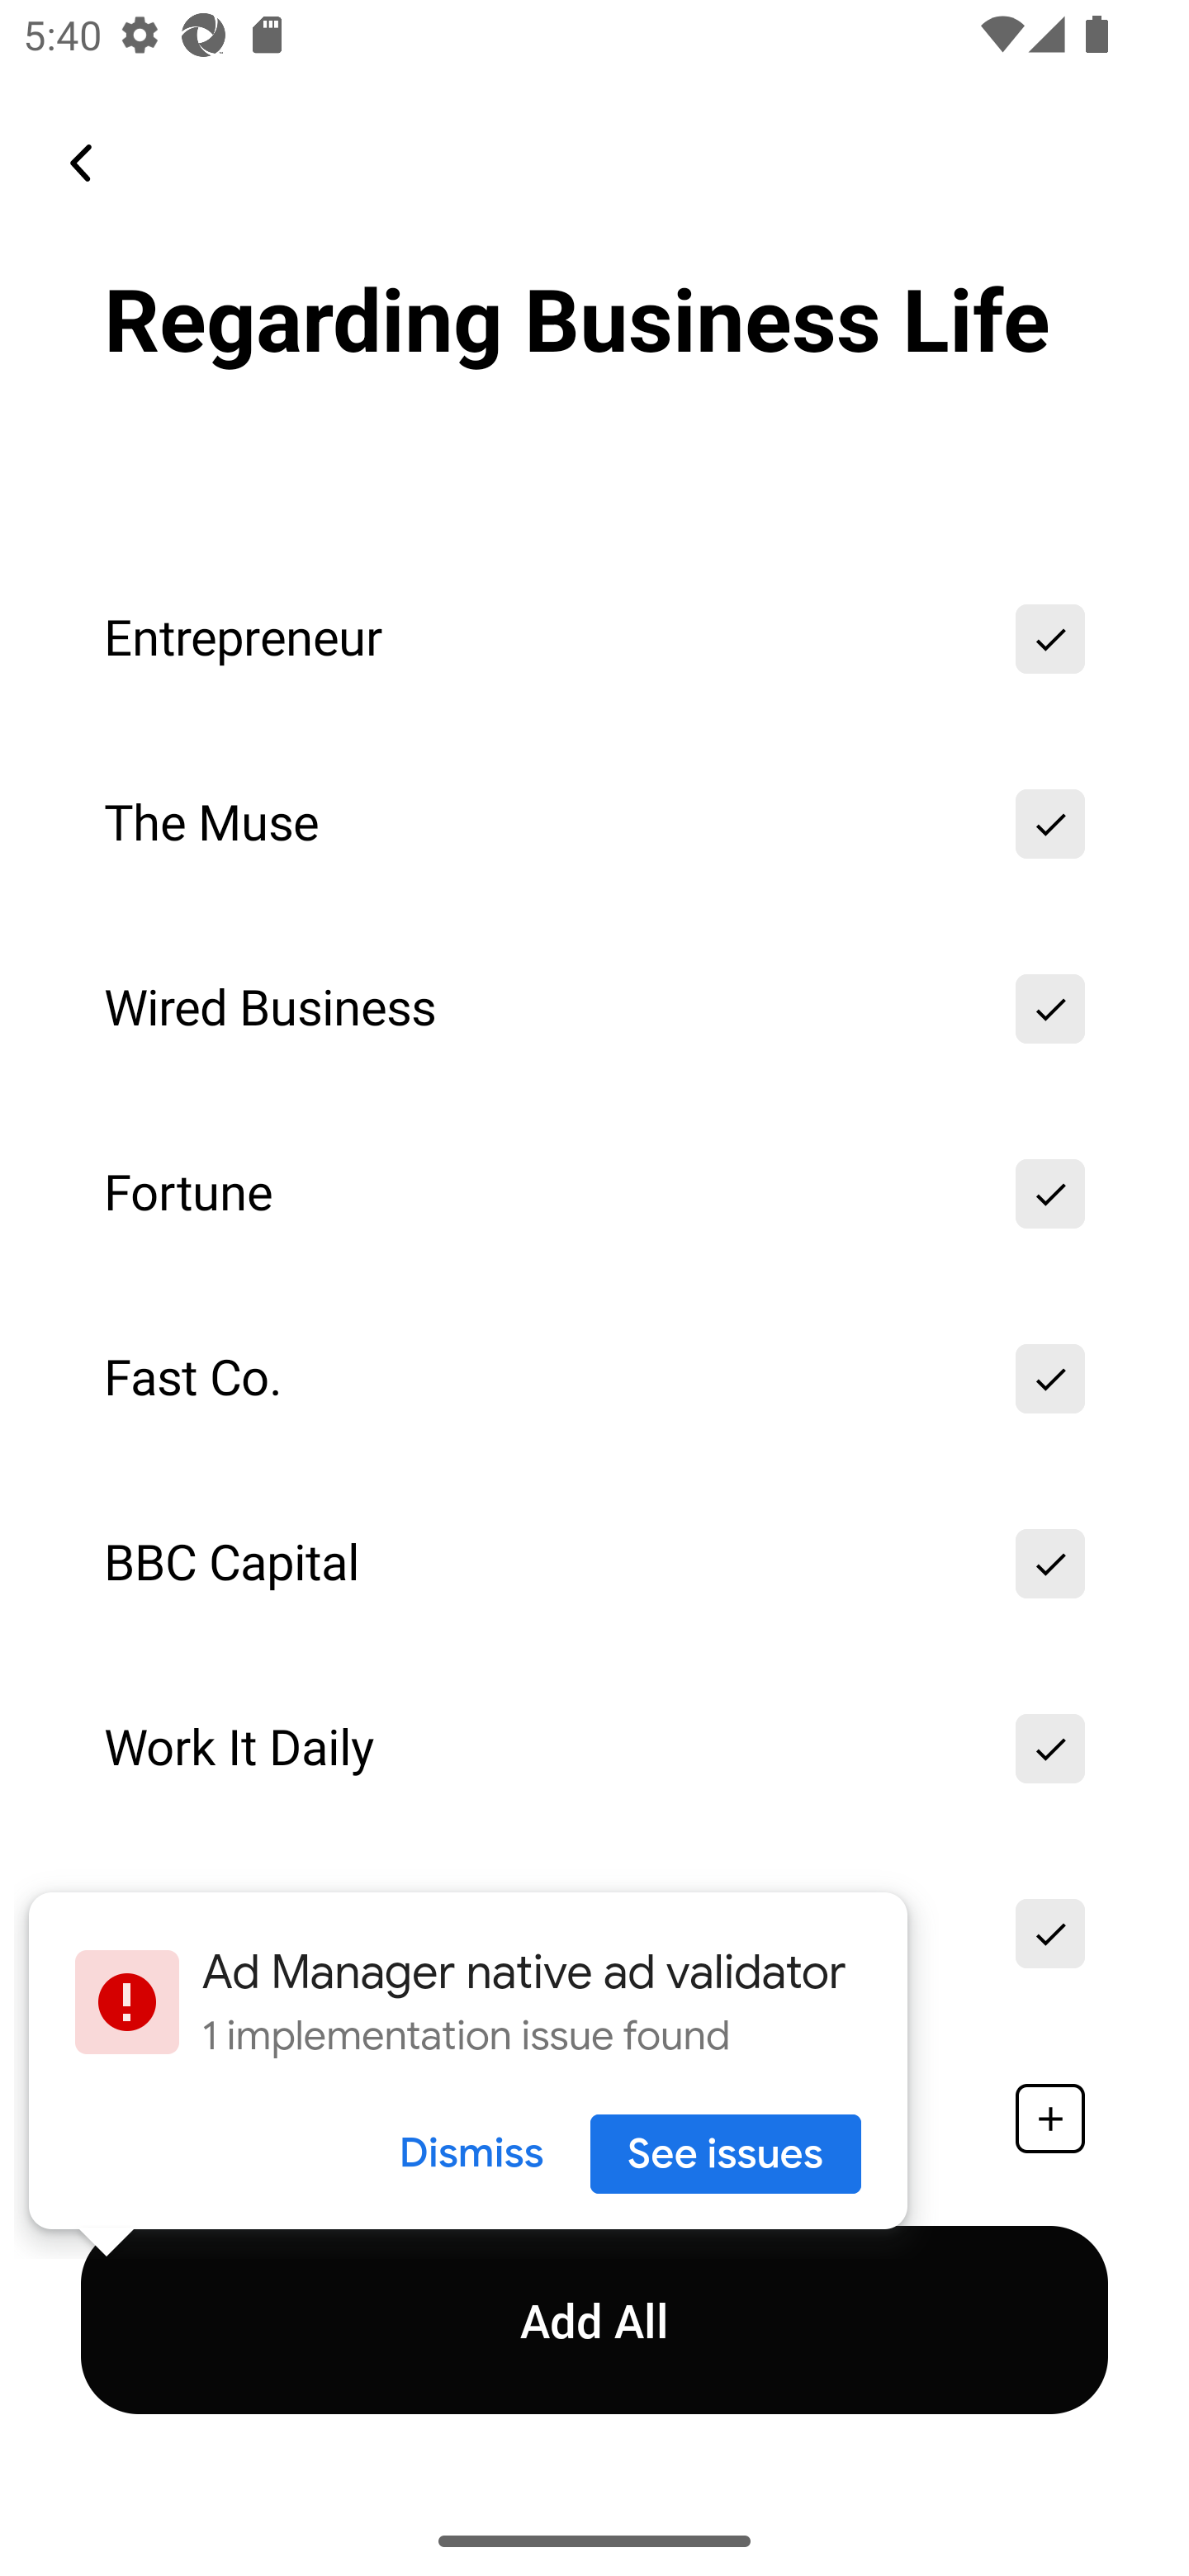  What do you see at coordinates (594, 1009) in the screenshot?
I see `Wired Business Add To My Bundle` at bounding box center [594, 1009].